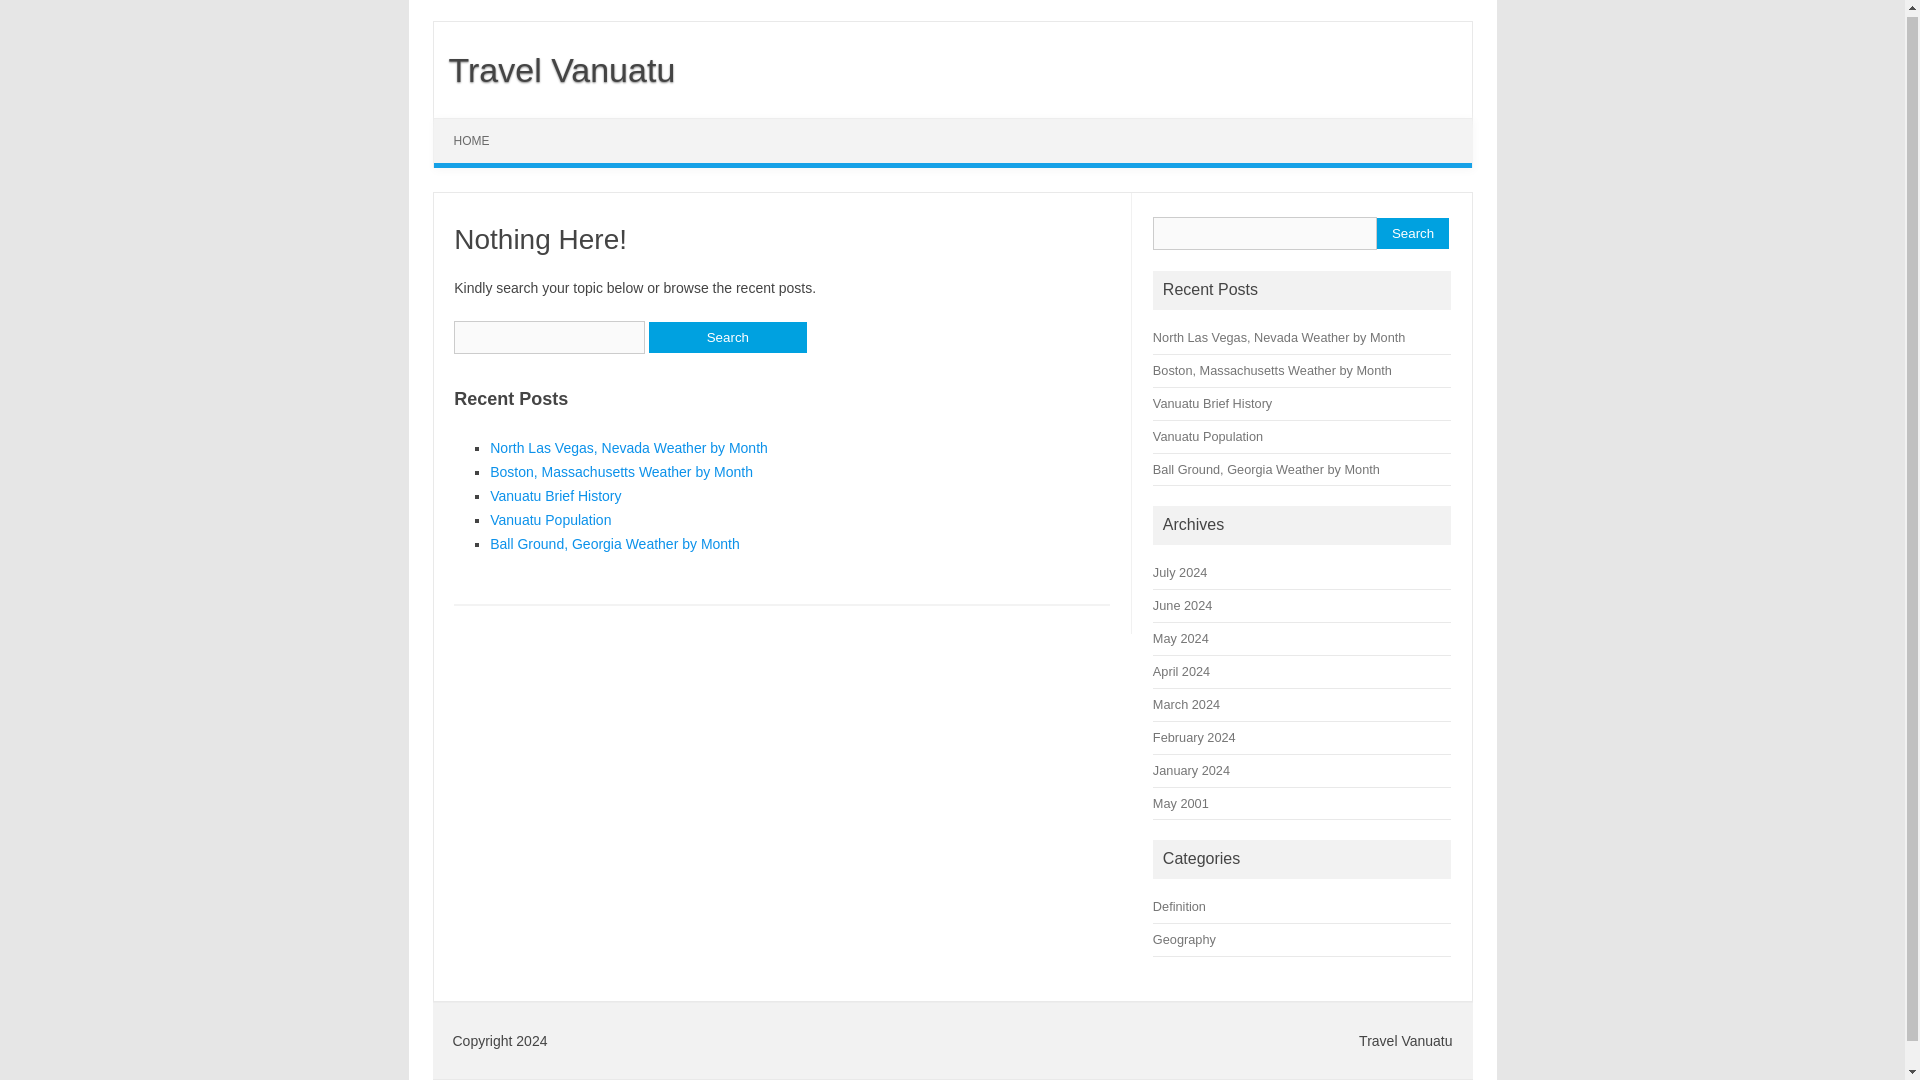 The width and height of the screenshot is (1920, 1080). What do you see at coordinates (727, 337) in the screenshot?
I see `Search` at bounding box center [727, 337].